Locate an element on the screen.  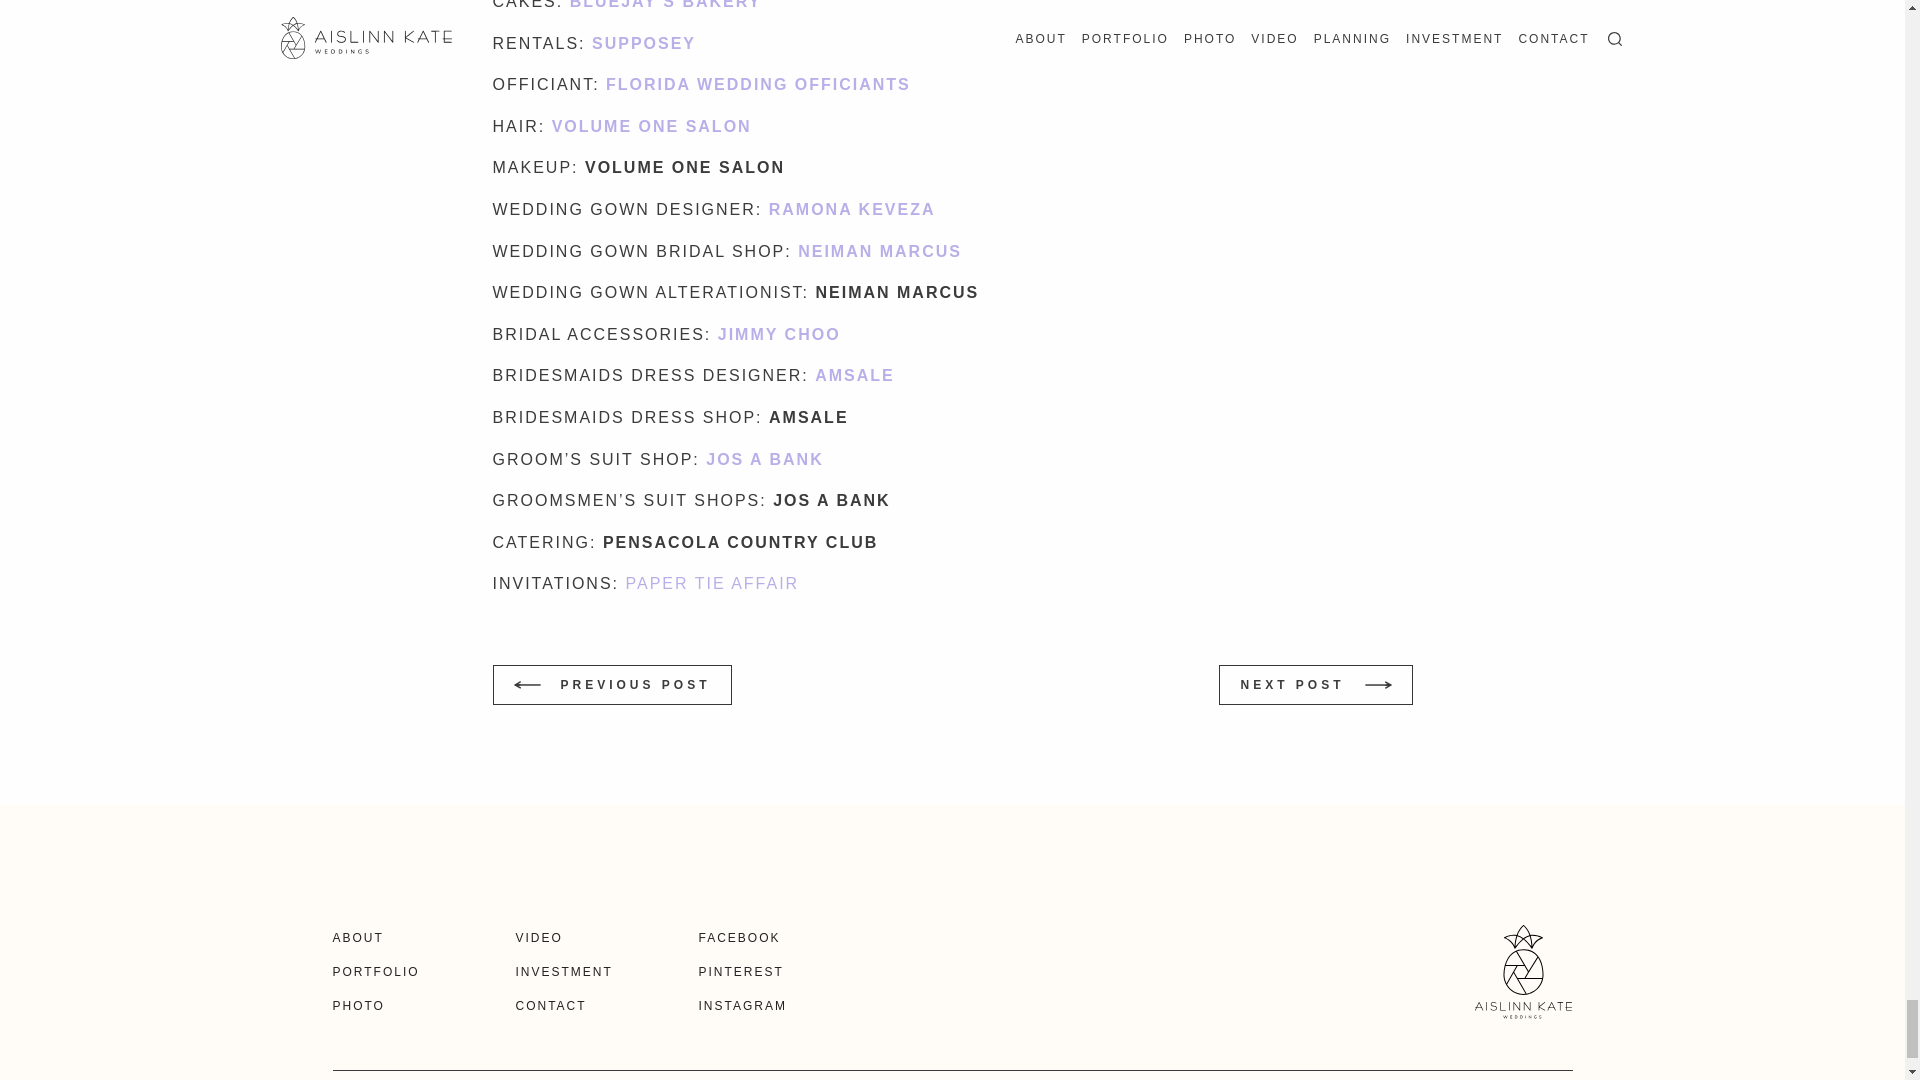
INVESTMENT is located at coordinates (564, 972).